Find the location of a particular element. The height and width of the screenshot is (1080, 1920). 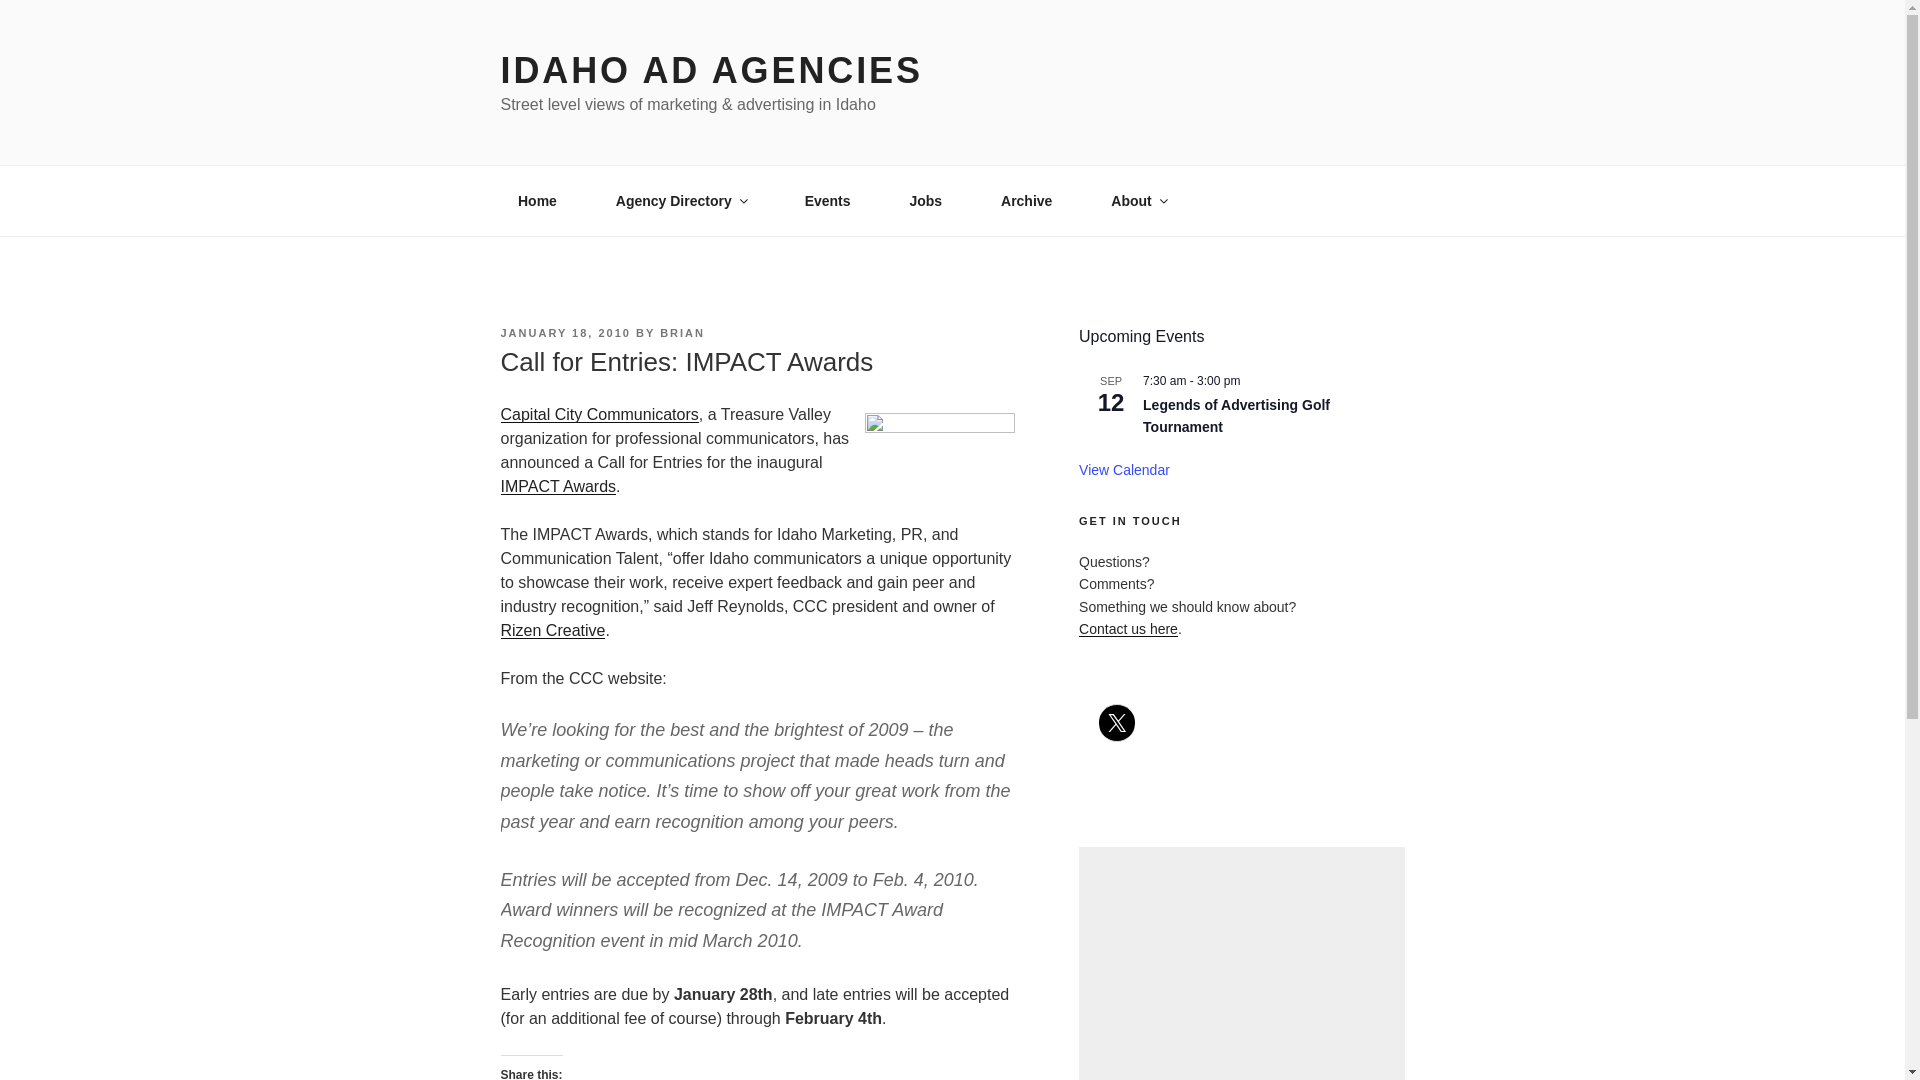

Agency Directory is located at coordinates (680, 200).